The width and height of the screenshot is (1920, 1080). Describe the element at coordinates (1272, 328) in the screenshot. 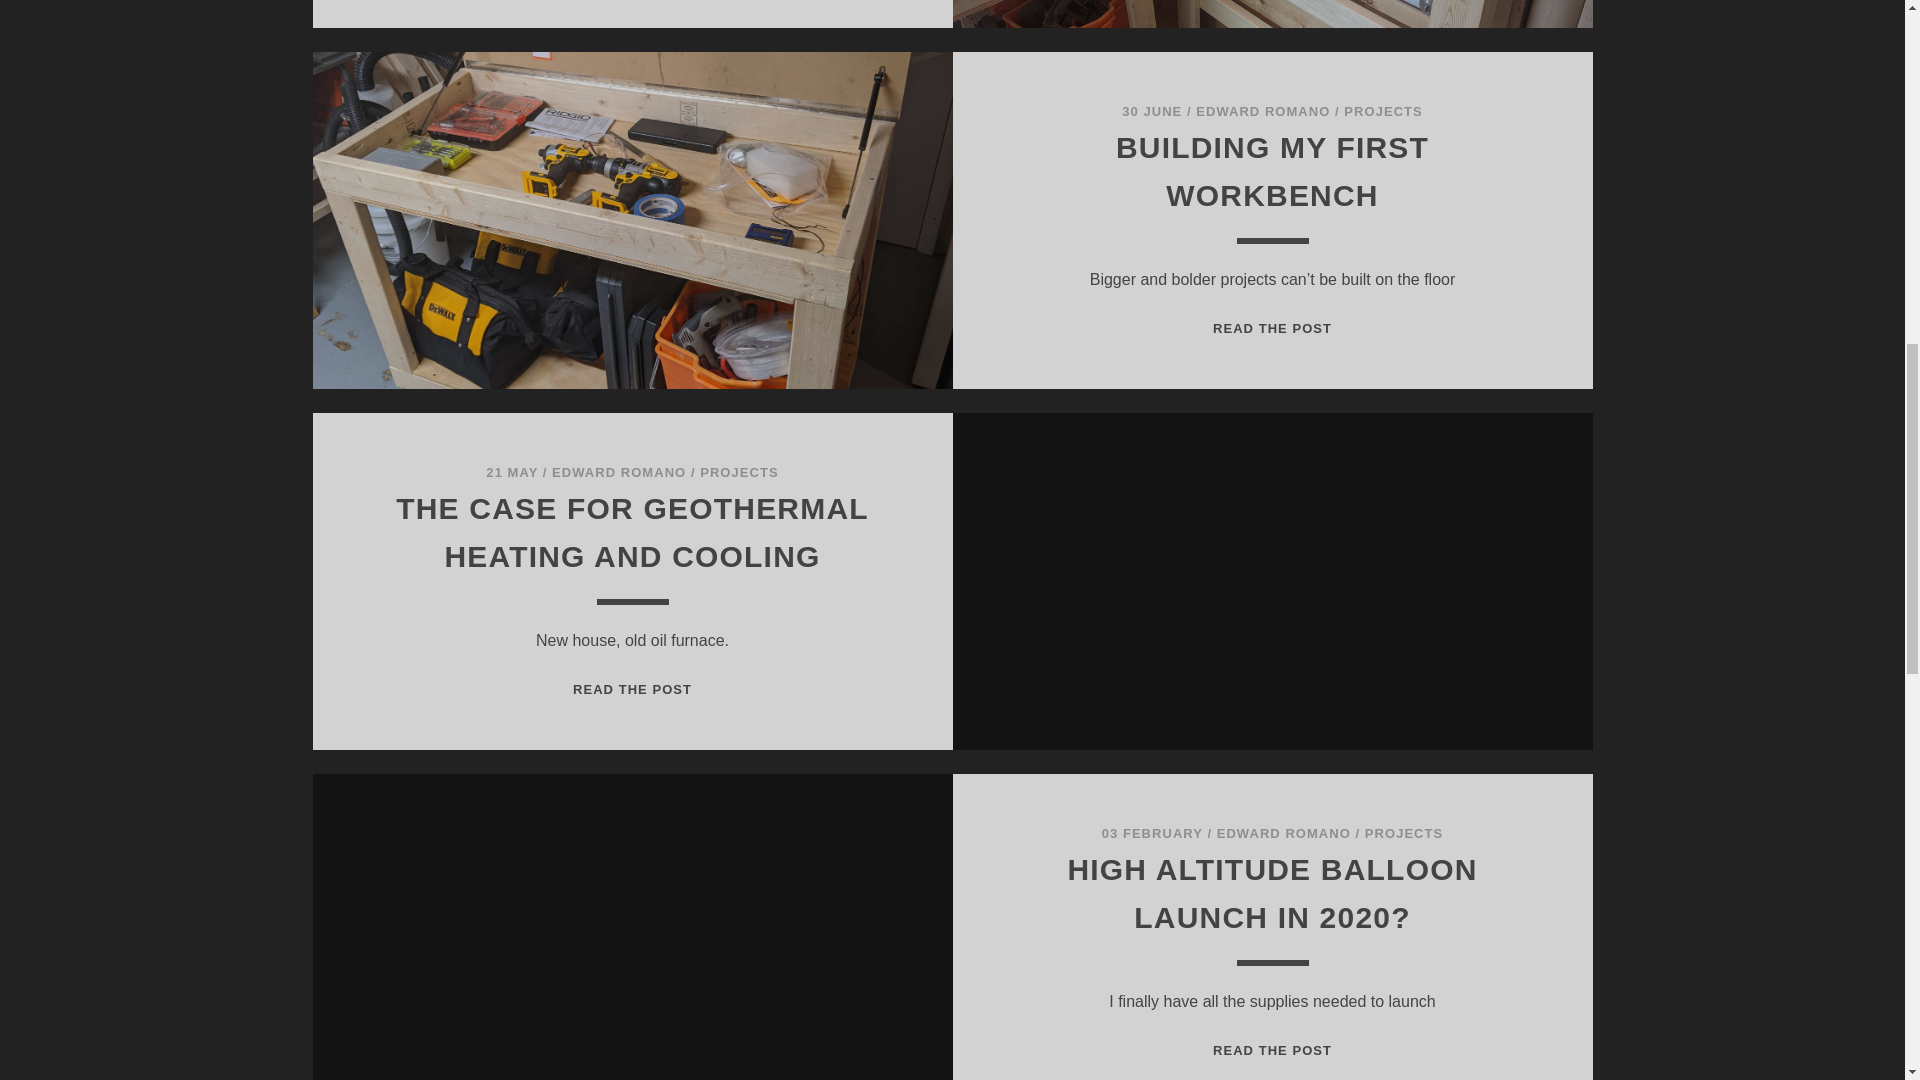

I see `PROJECTS` at that location.